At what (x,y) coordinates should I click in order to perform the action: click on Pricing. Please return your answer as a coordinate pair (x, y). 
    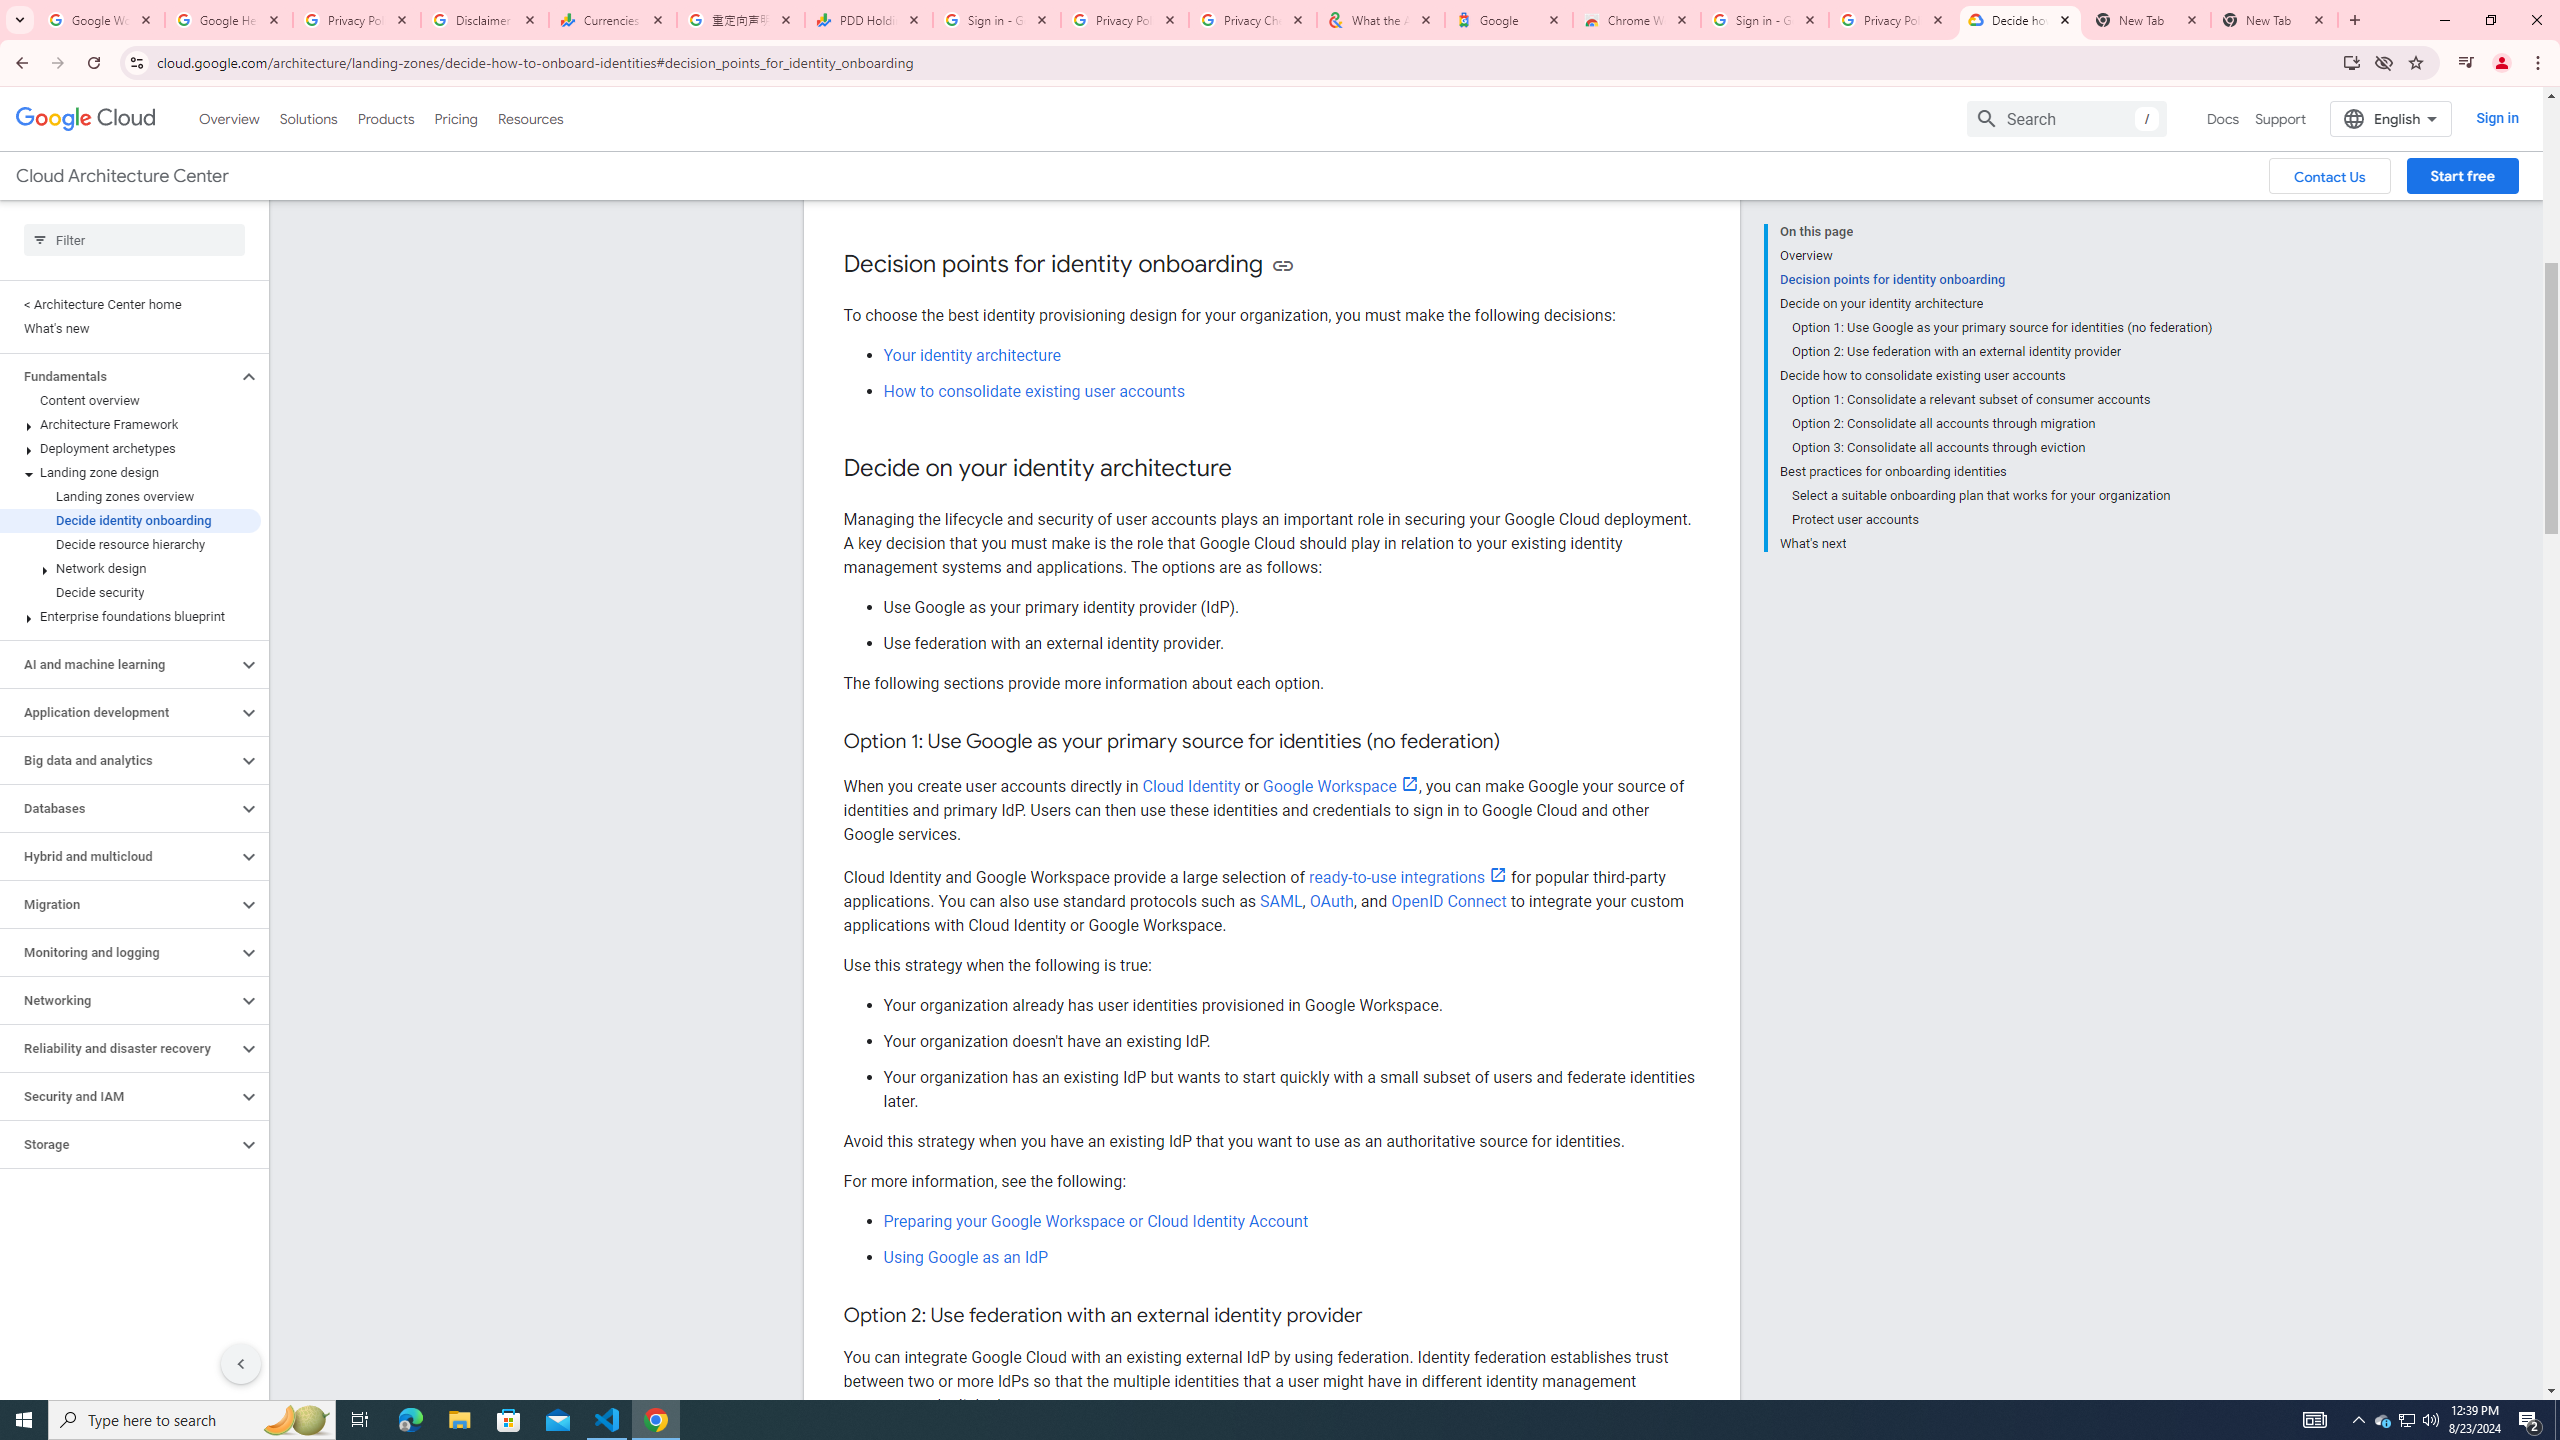
    Looking at the image, I should click on (456, 118).